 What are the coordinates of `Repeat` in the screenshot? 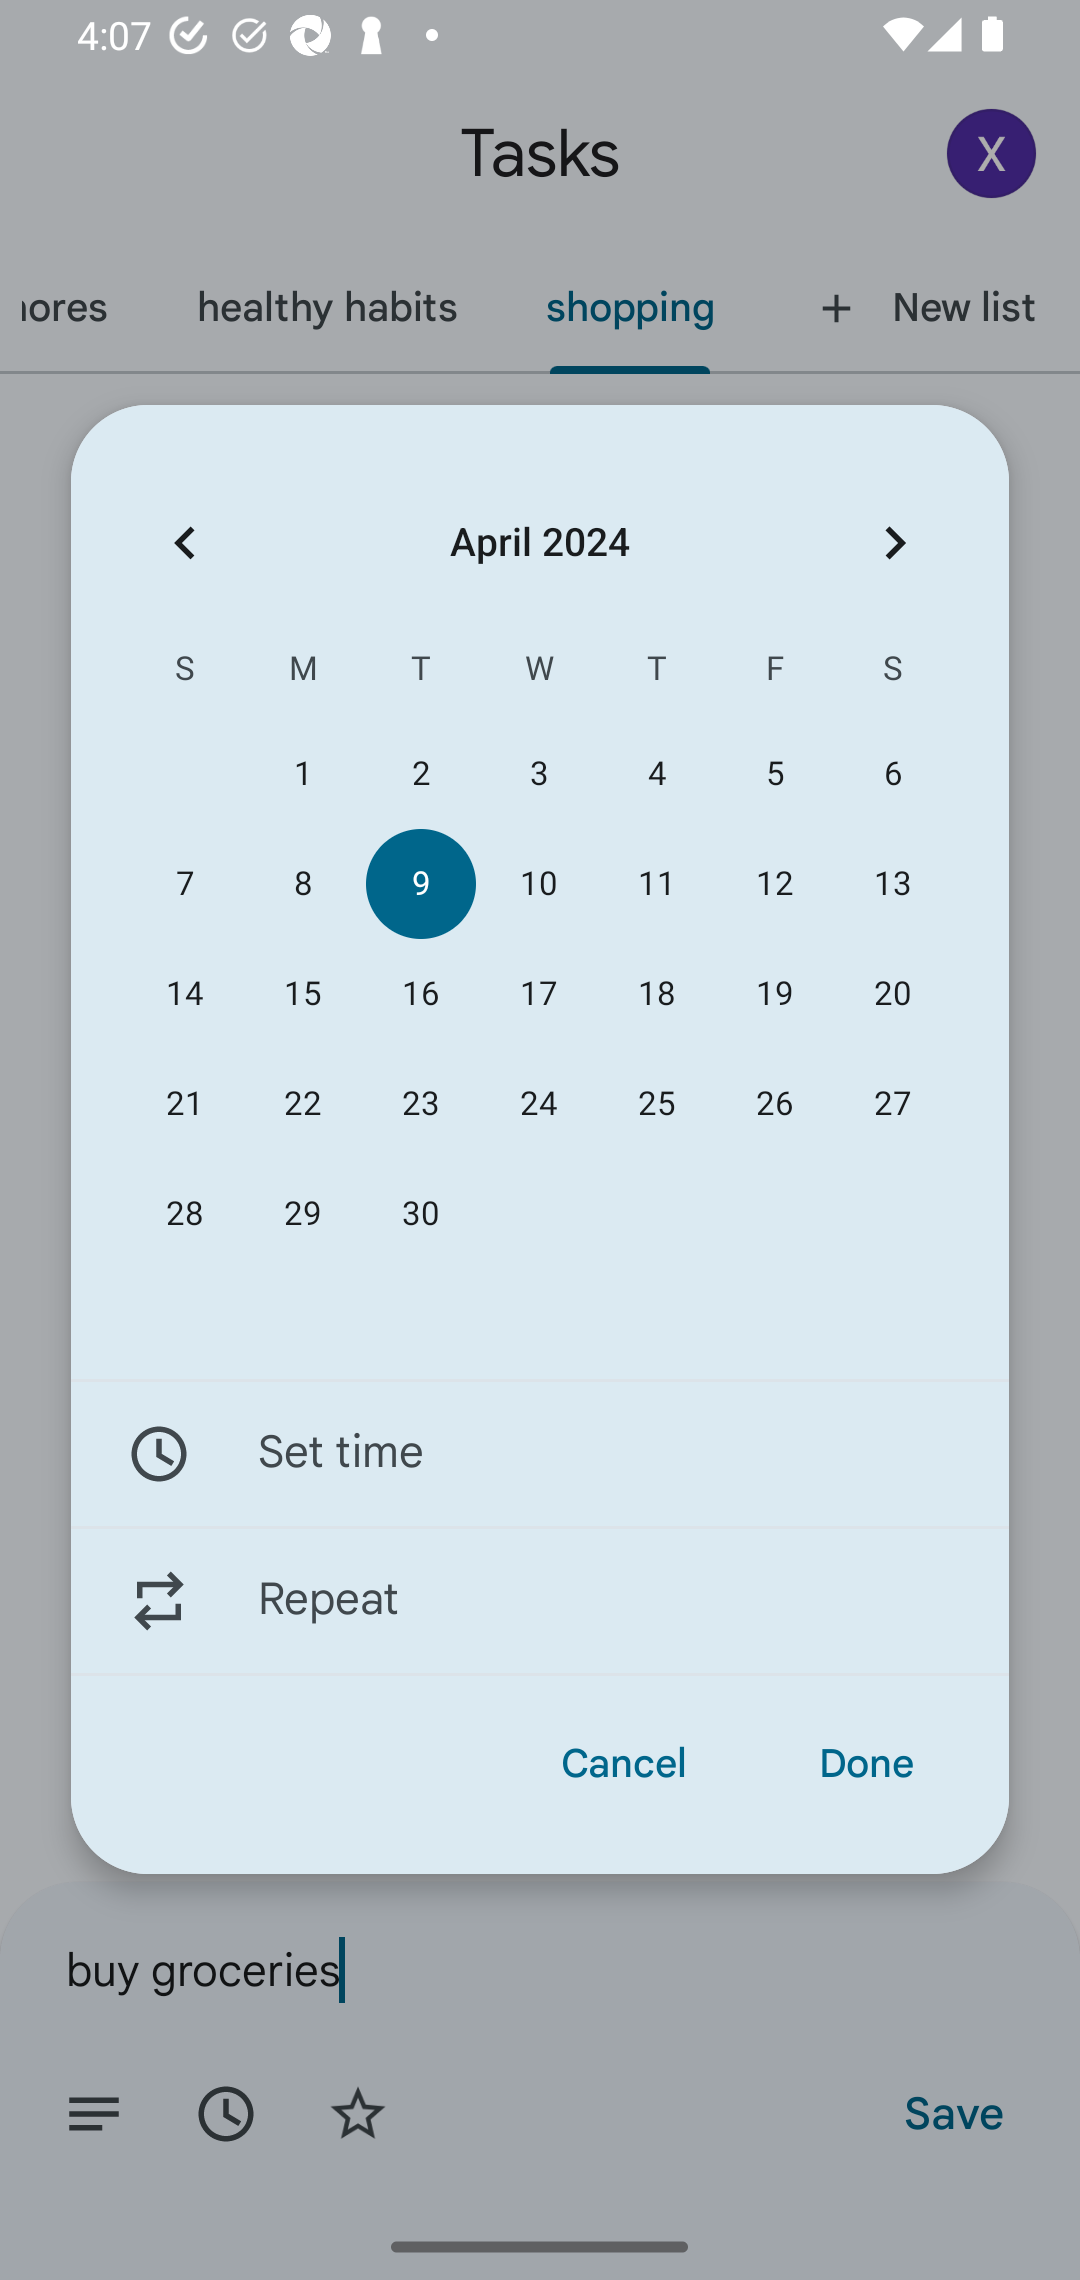 It's located at (540, 1601).